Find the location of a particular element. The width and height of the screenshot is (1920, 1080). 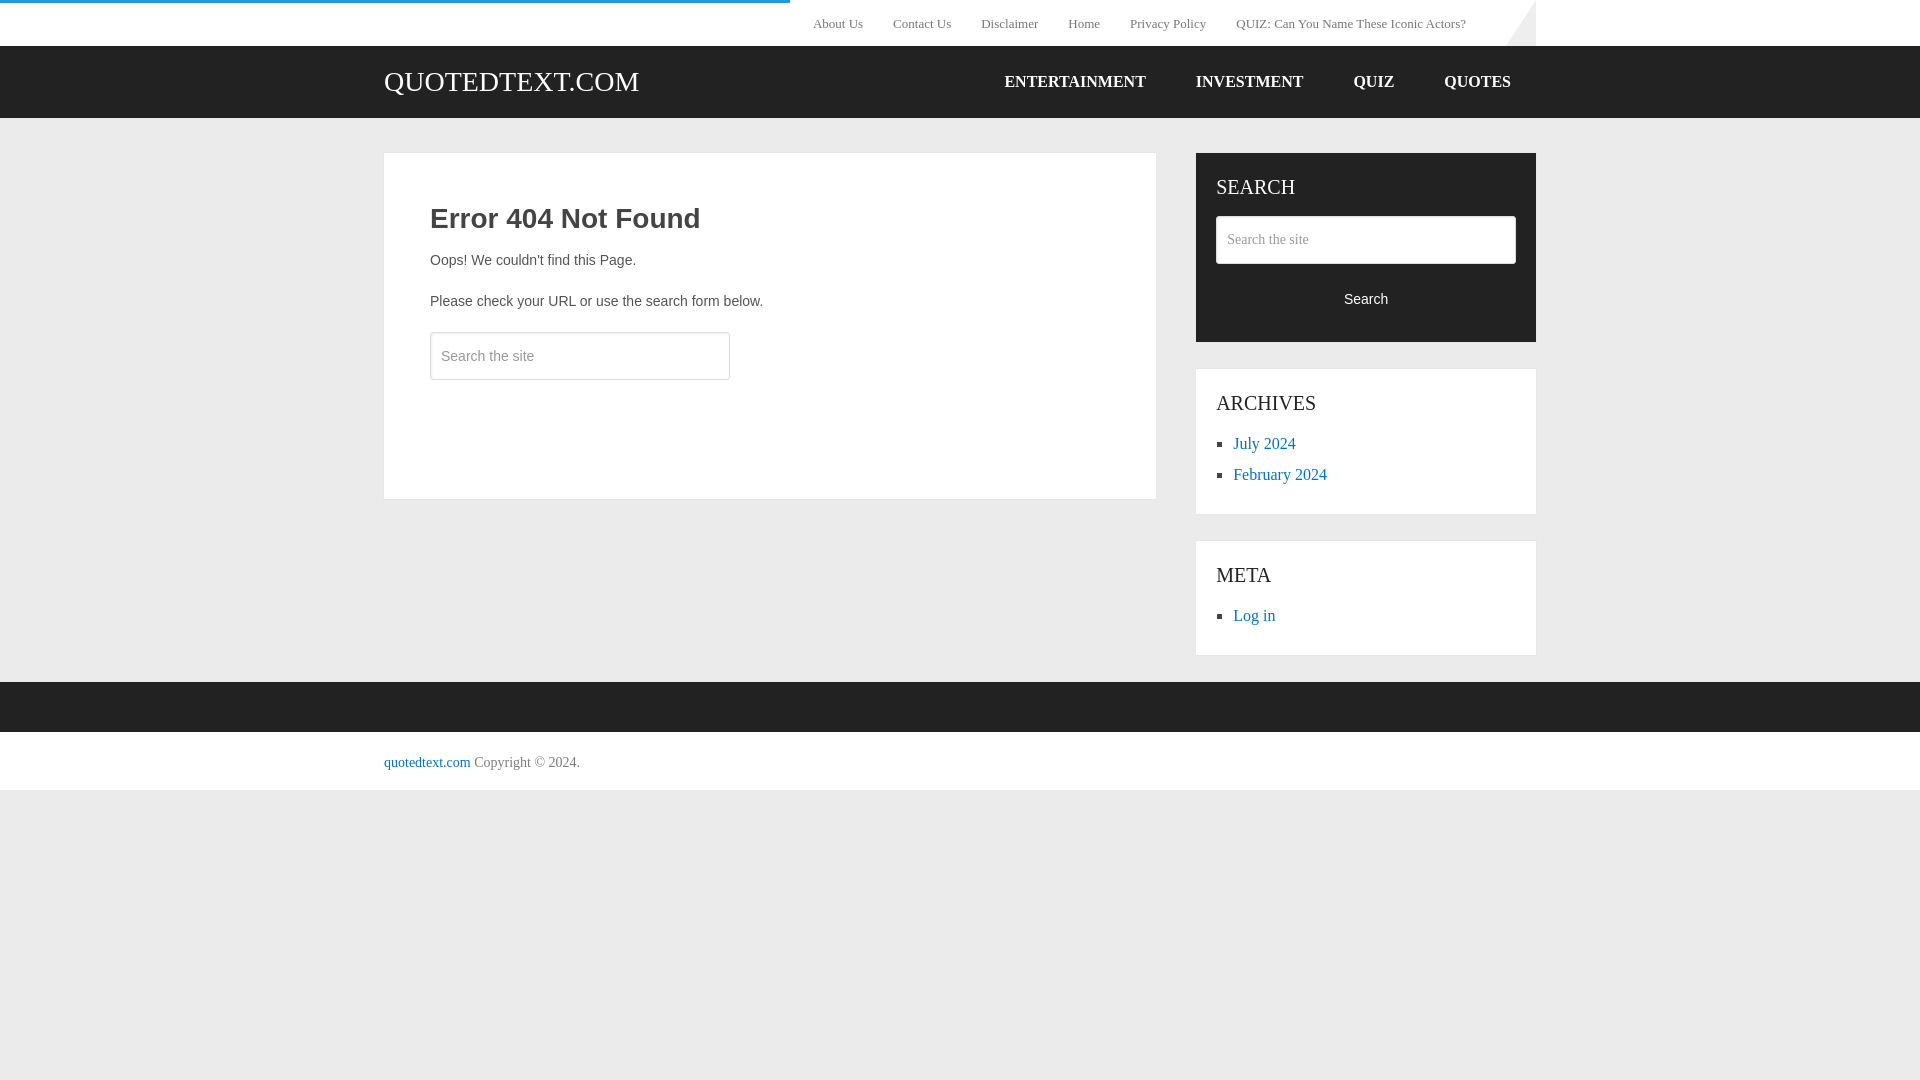

INVESTMENT is located at coordinates (1250, 82).